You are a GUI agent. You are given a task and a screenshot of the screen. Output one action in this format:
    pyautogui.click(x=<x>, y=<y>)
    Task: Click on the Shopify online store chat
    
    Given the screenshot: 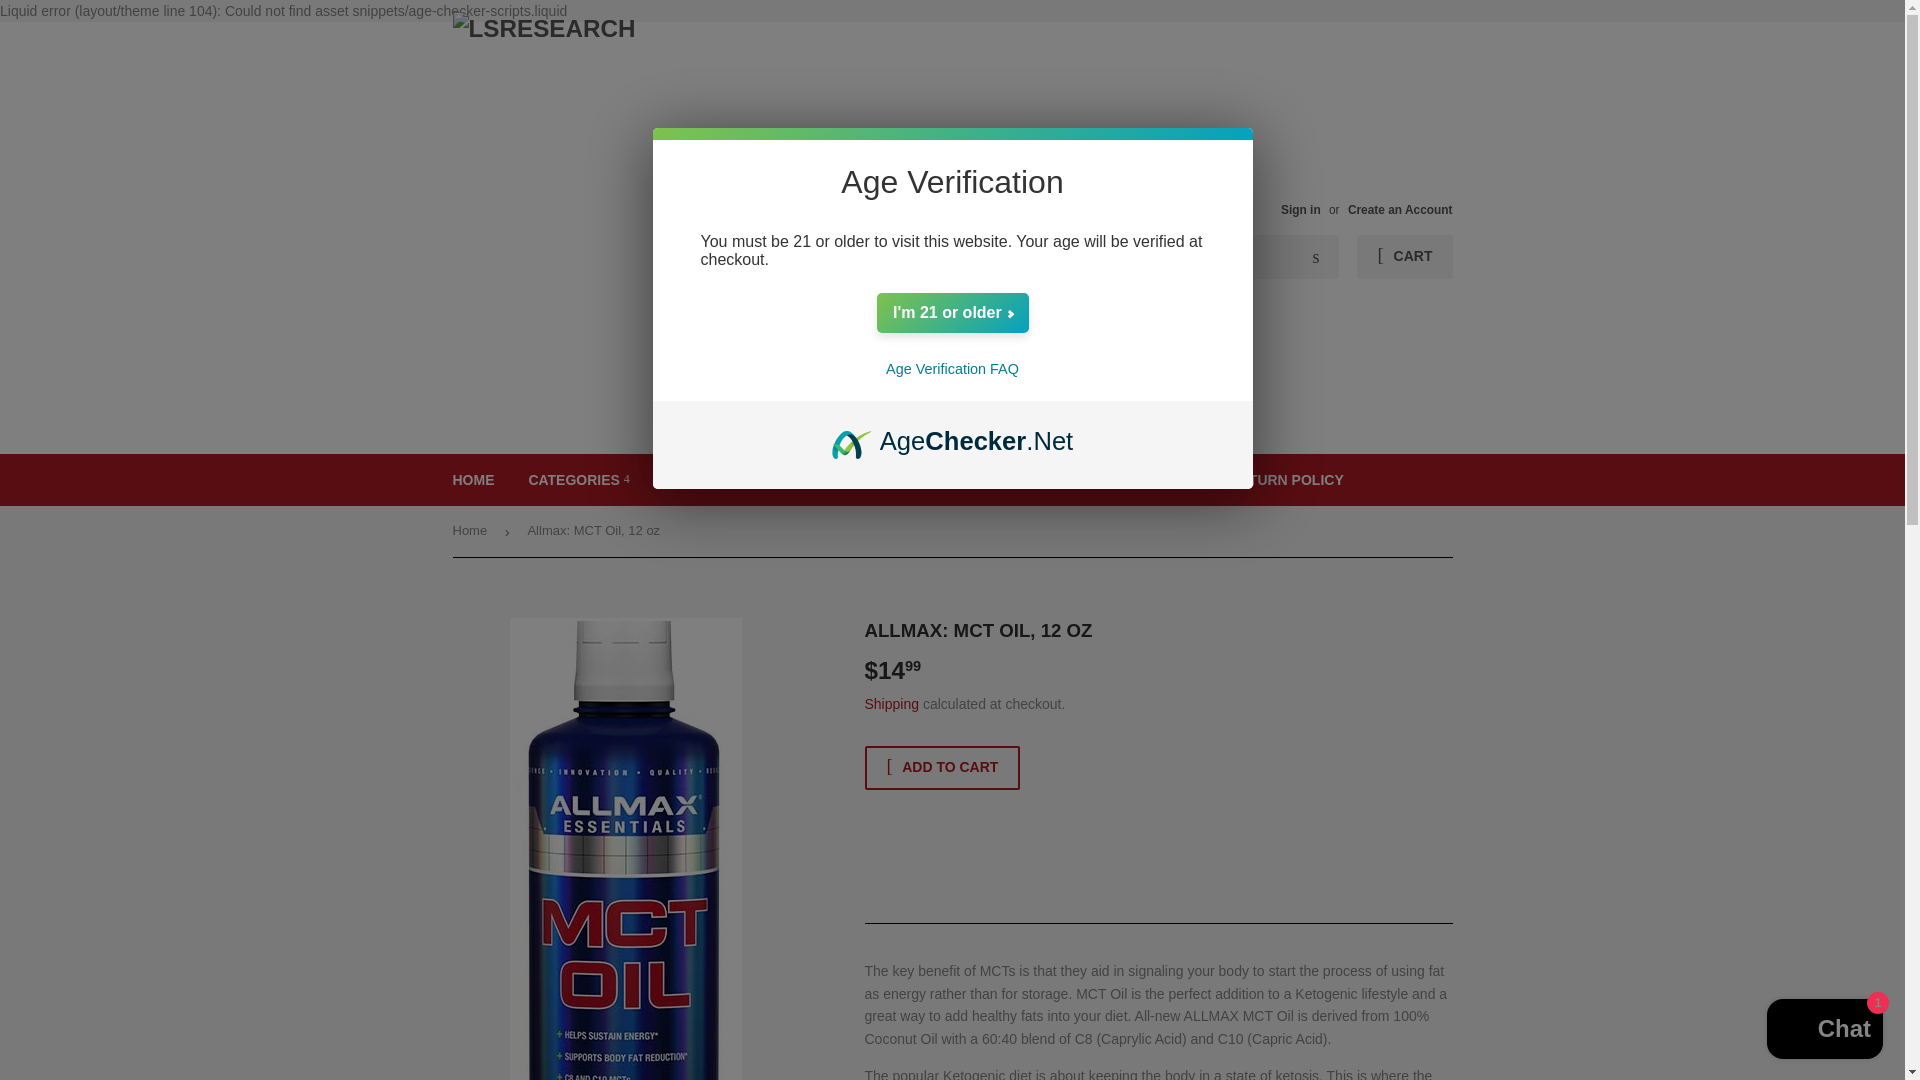 What is the action you would take?
    pyautogui.click(x=1824, y=1031)
    